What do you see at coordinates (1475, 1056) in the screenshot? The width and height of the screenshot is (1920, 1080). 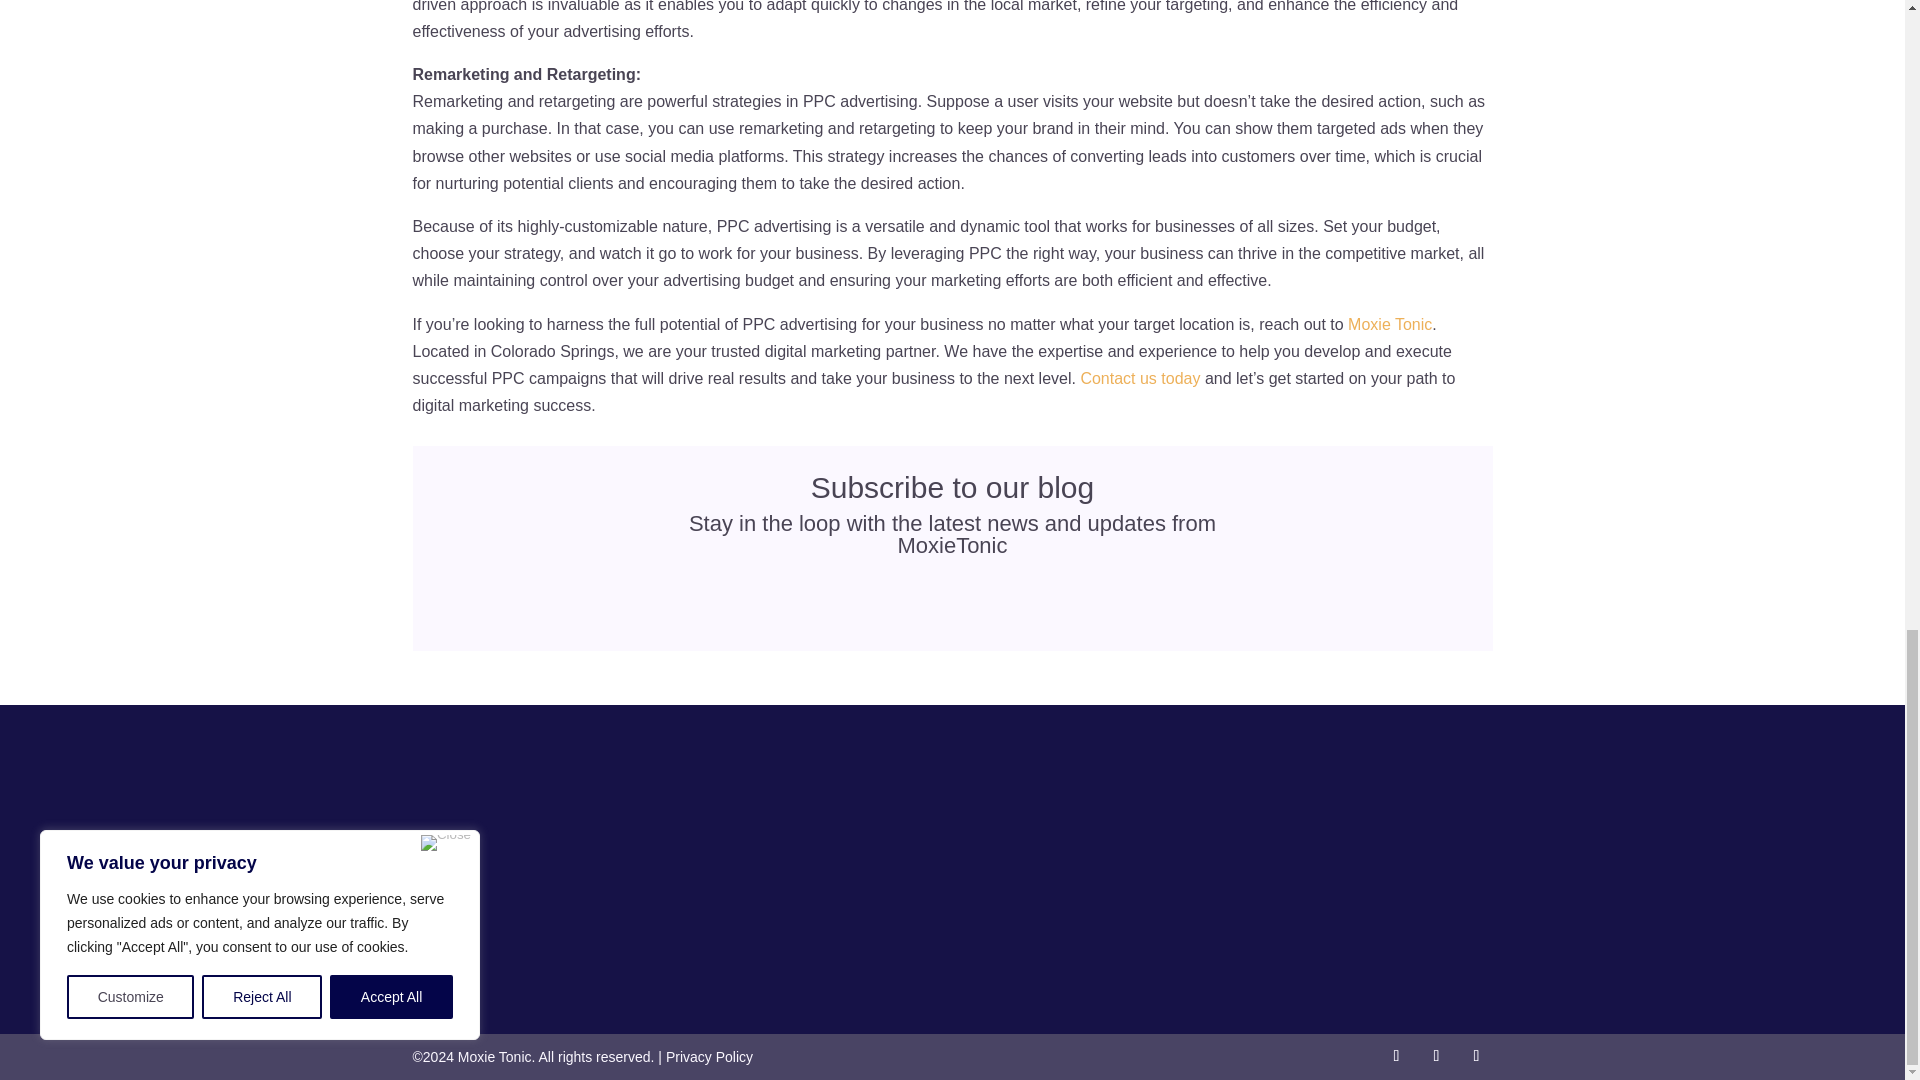 I see `Follow on LinkedIn` at bounding box center [1475, 1056].